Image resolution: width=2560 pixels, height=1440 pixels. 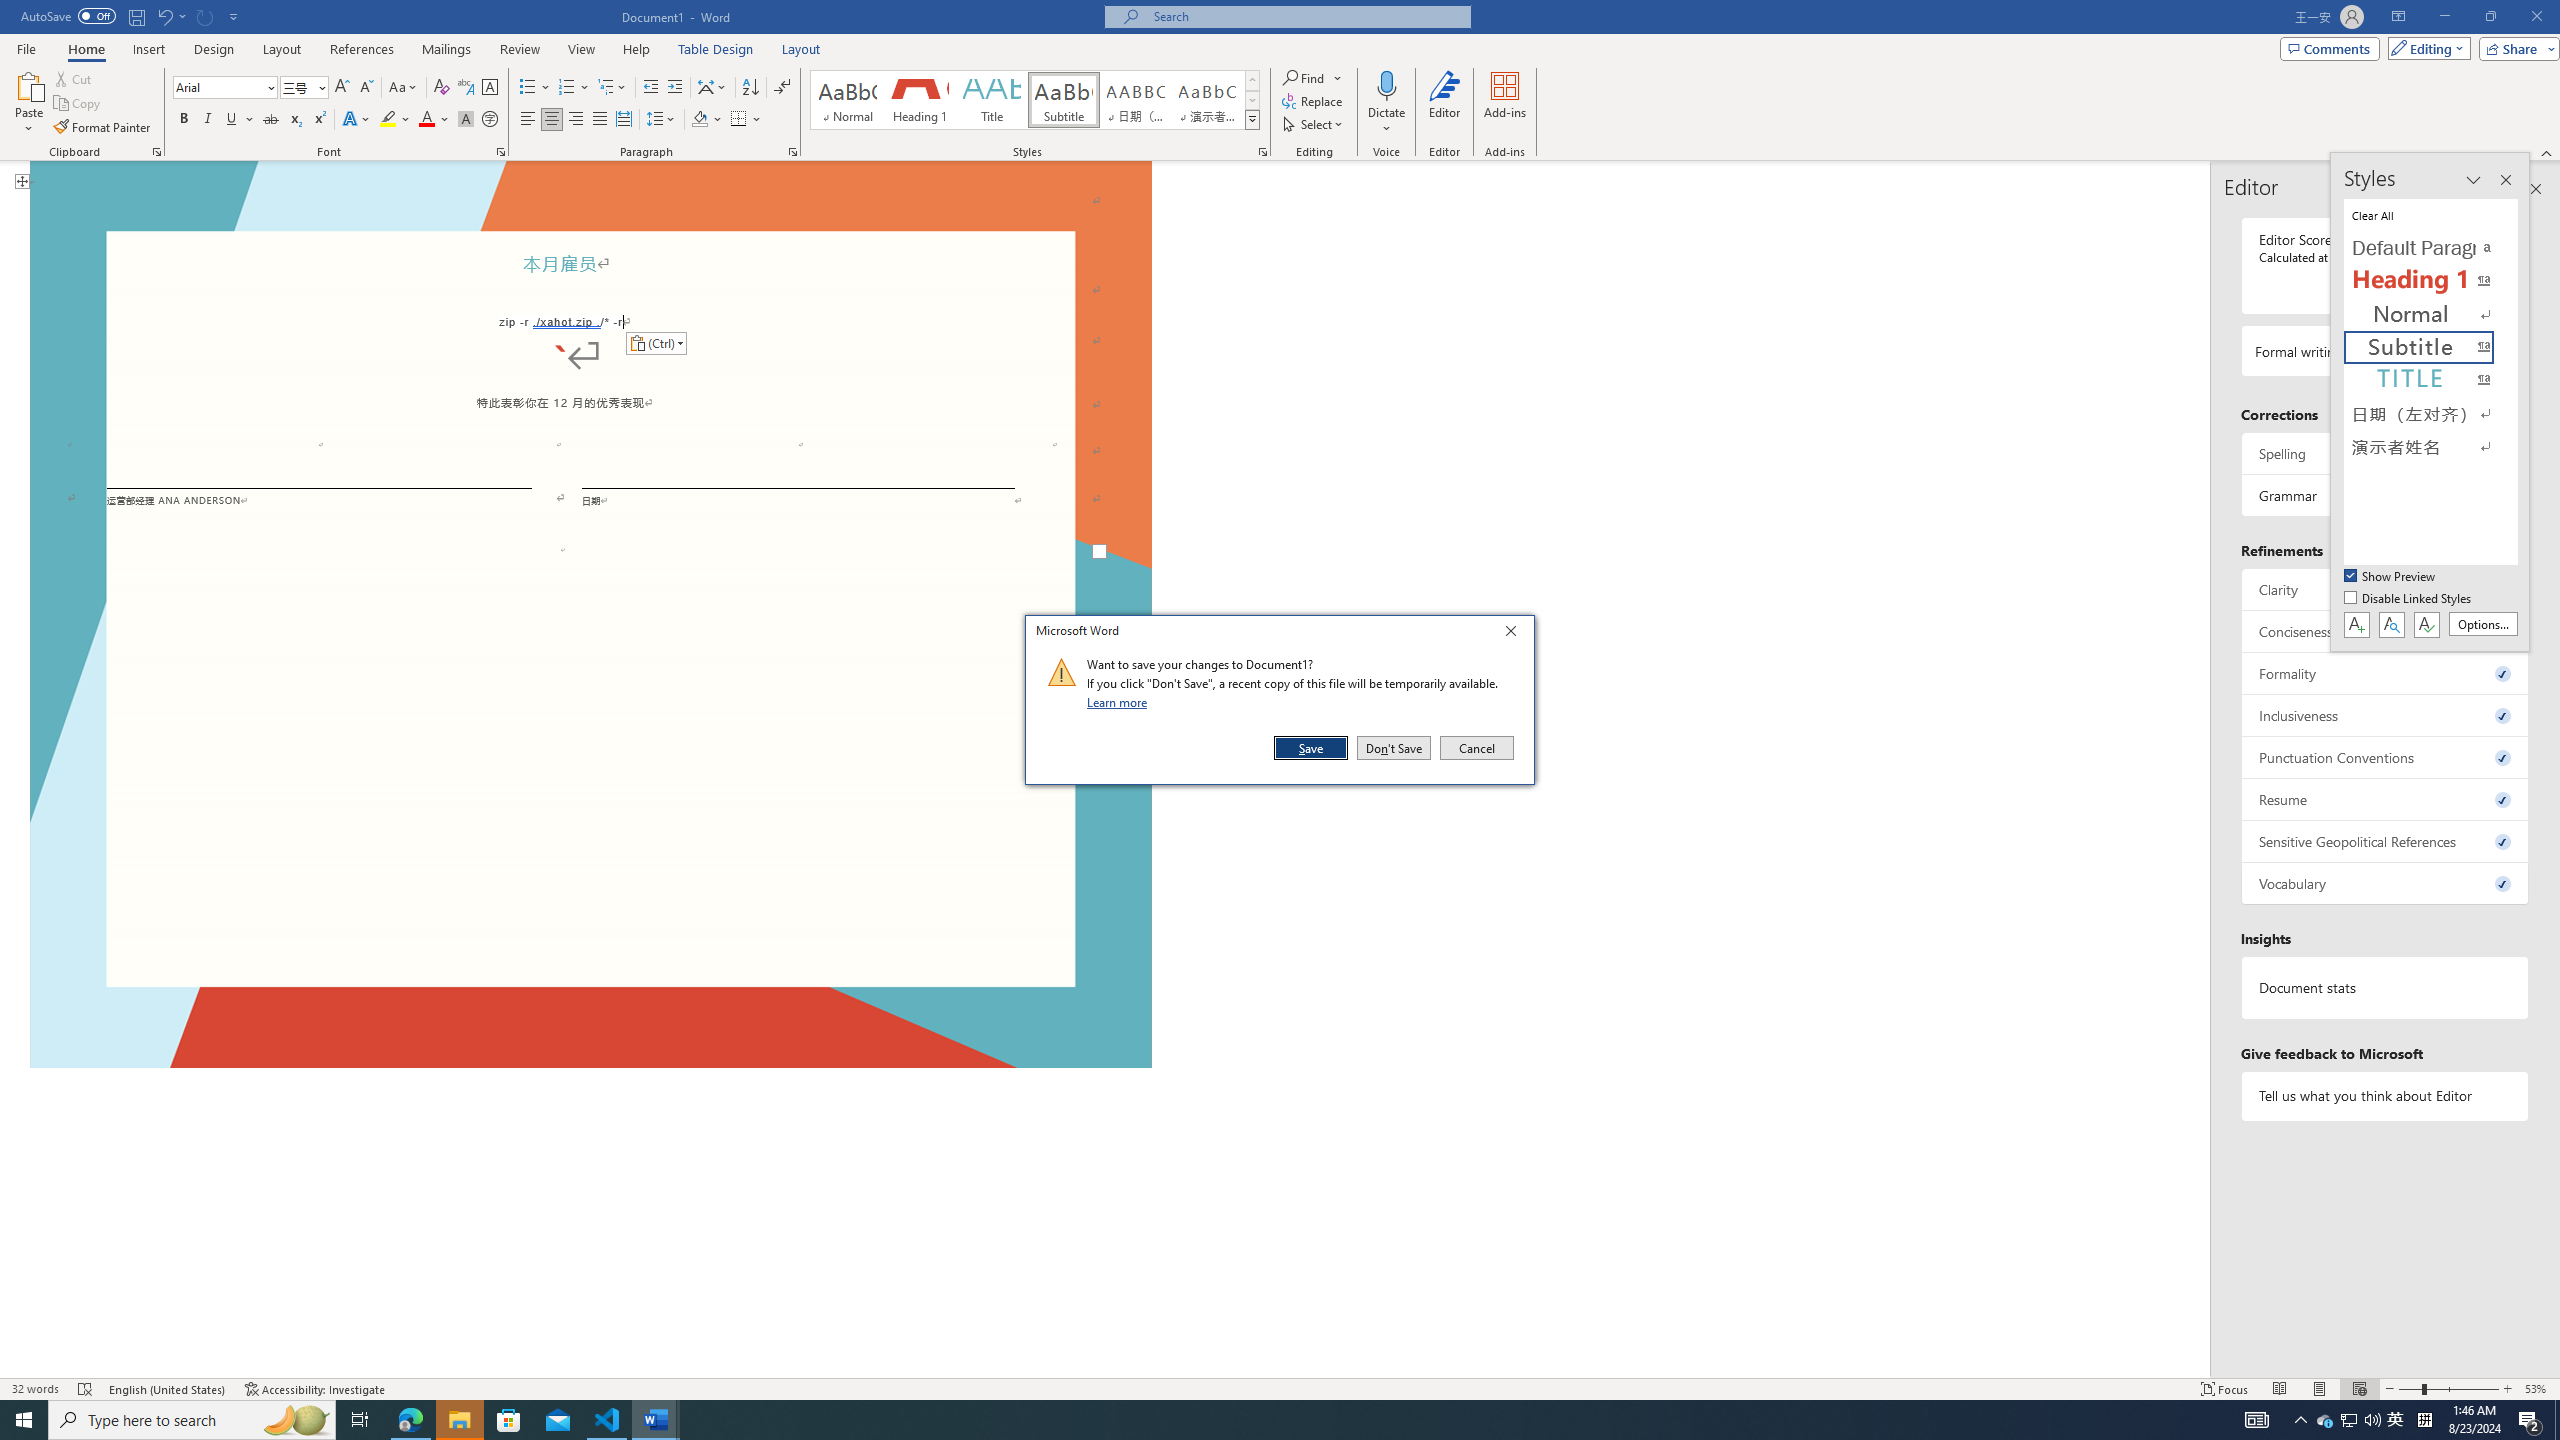 What do you see at coordinates (36, 1389) in the screenshot?
I see `Word Count 32 words` at bounding box center [36, 1389].